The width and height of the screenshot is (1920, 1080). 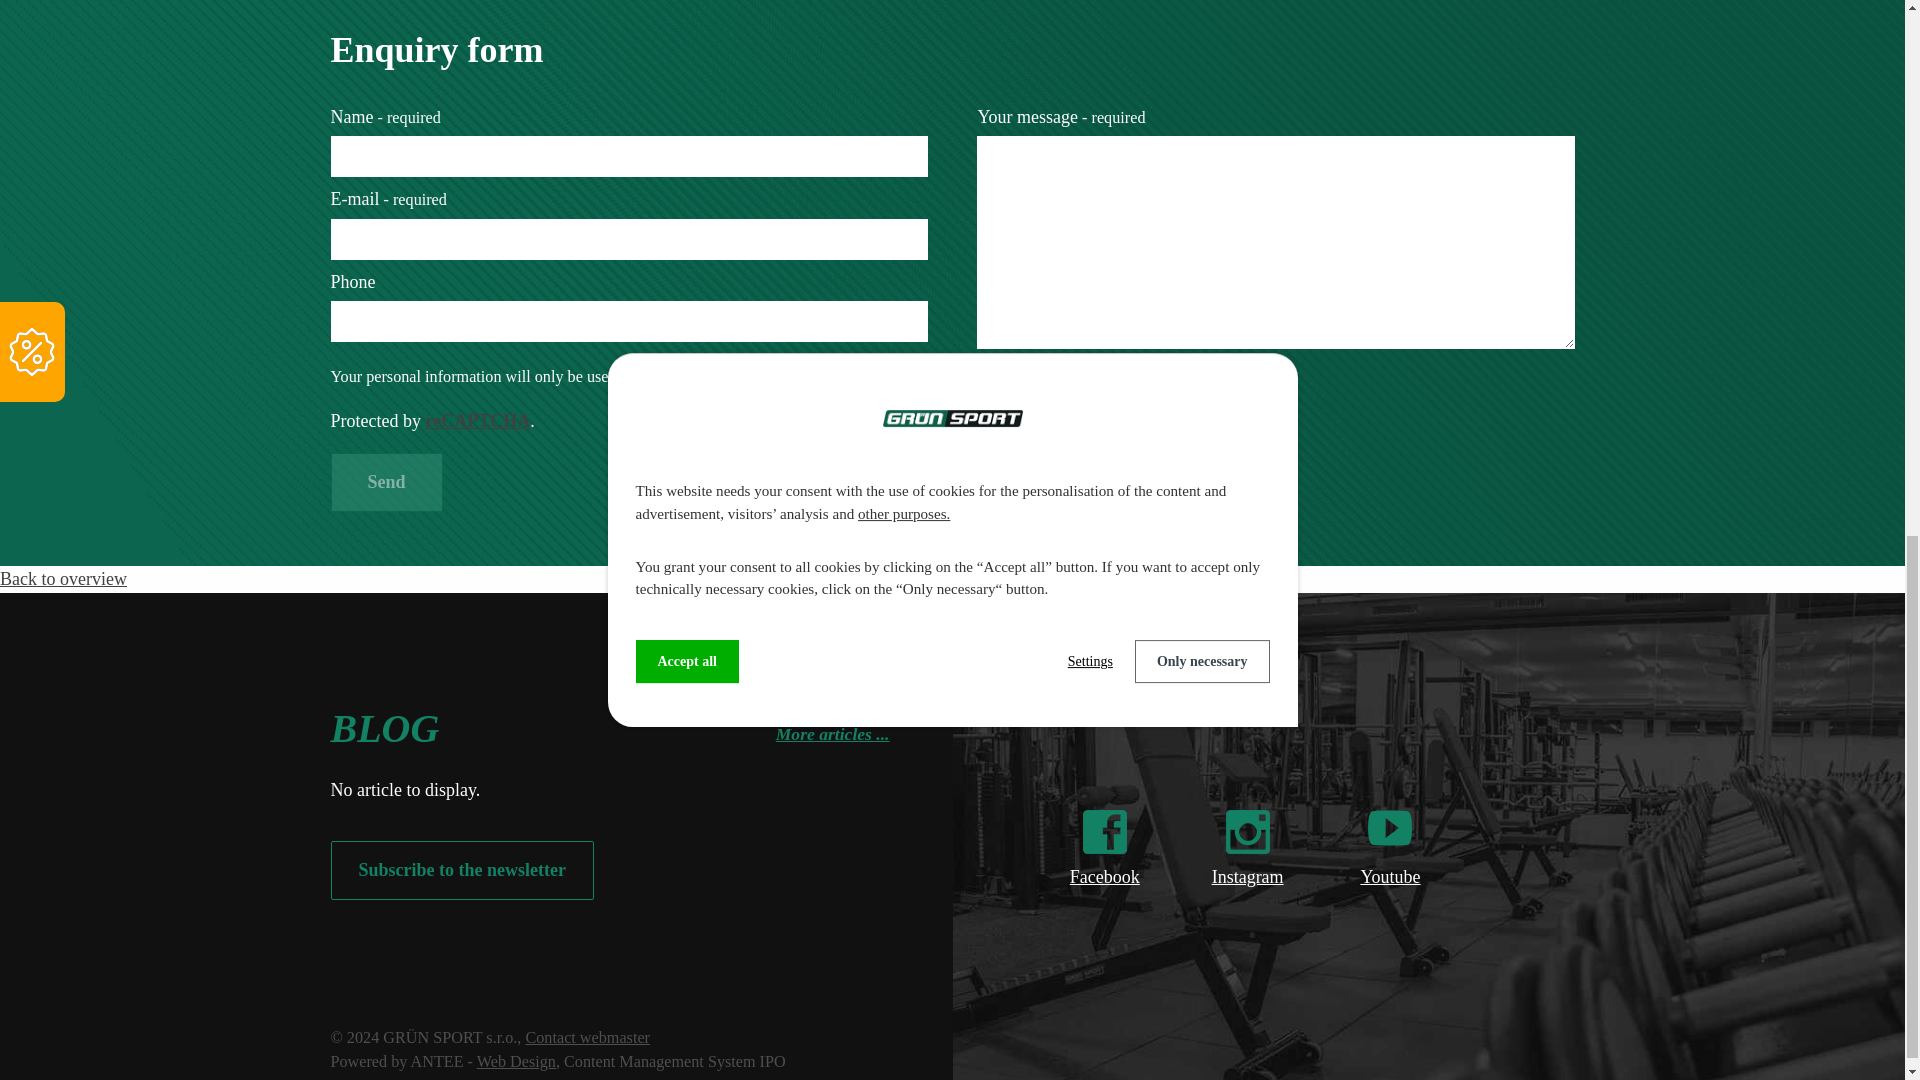 I want to click on Subscribe to the newsletter, so click(x=462, y=870).